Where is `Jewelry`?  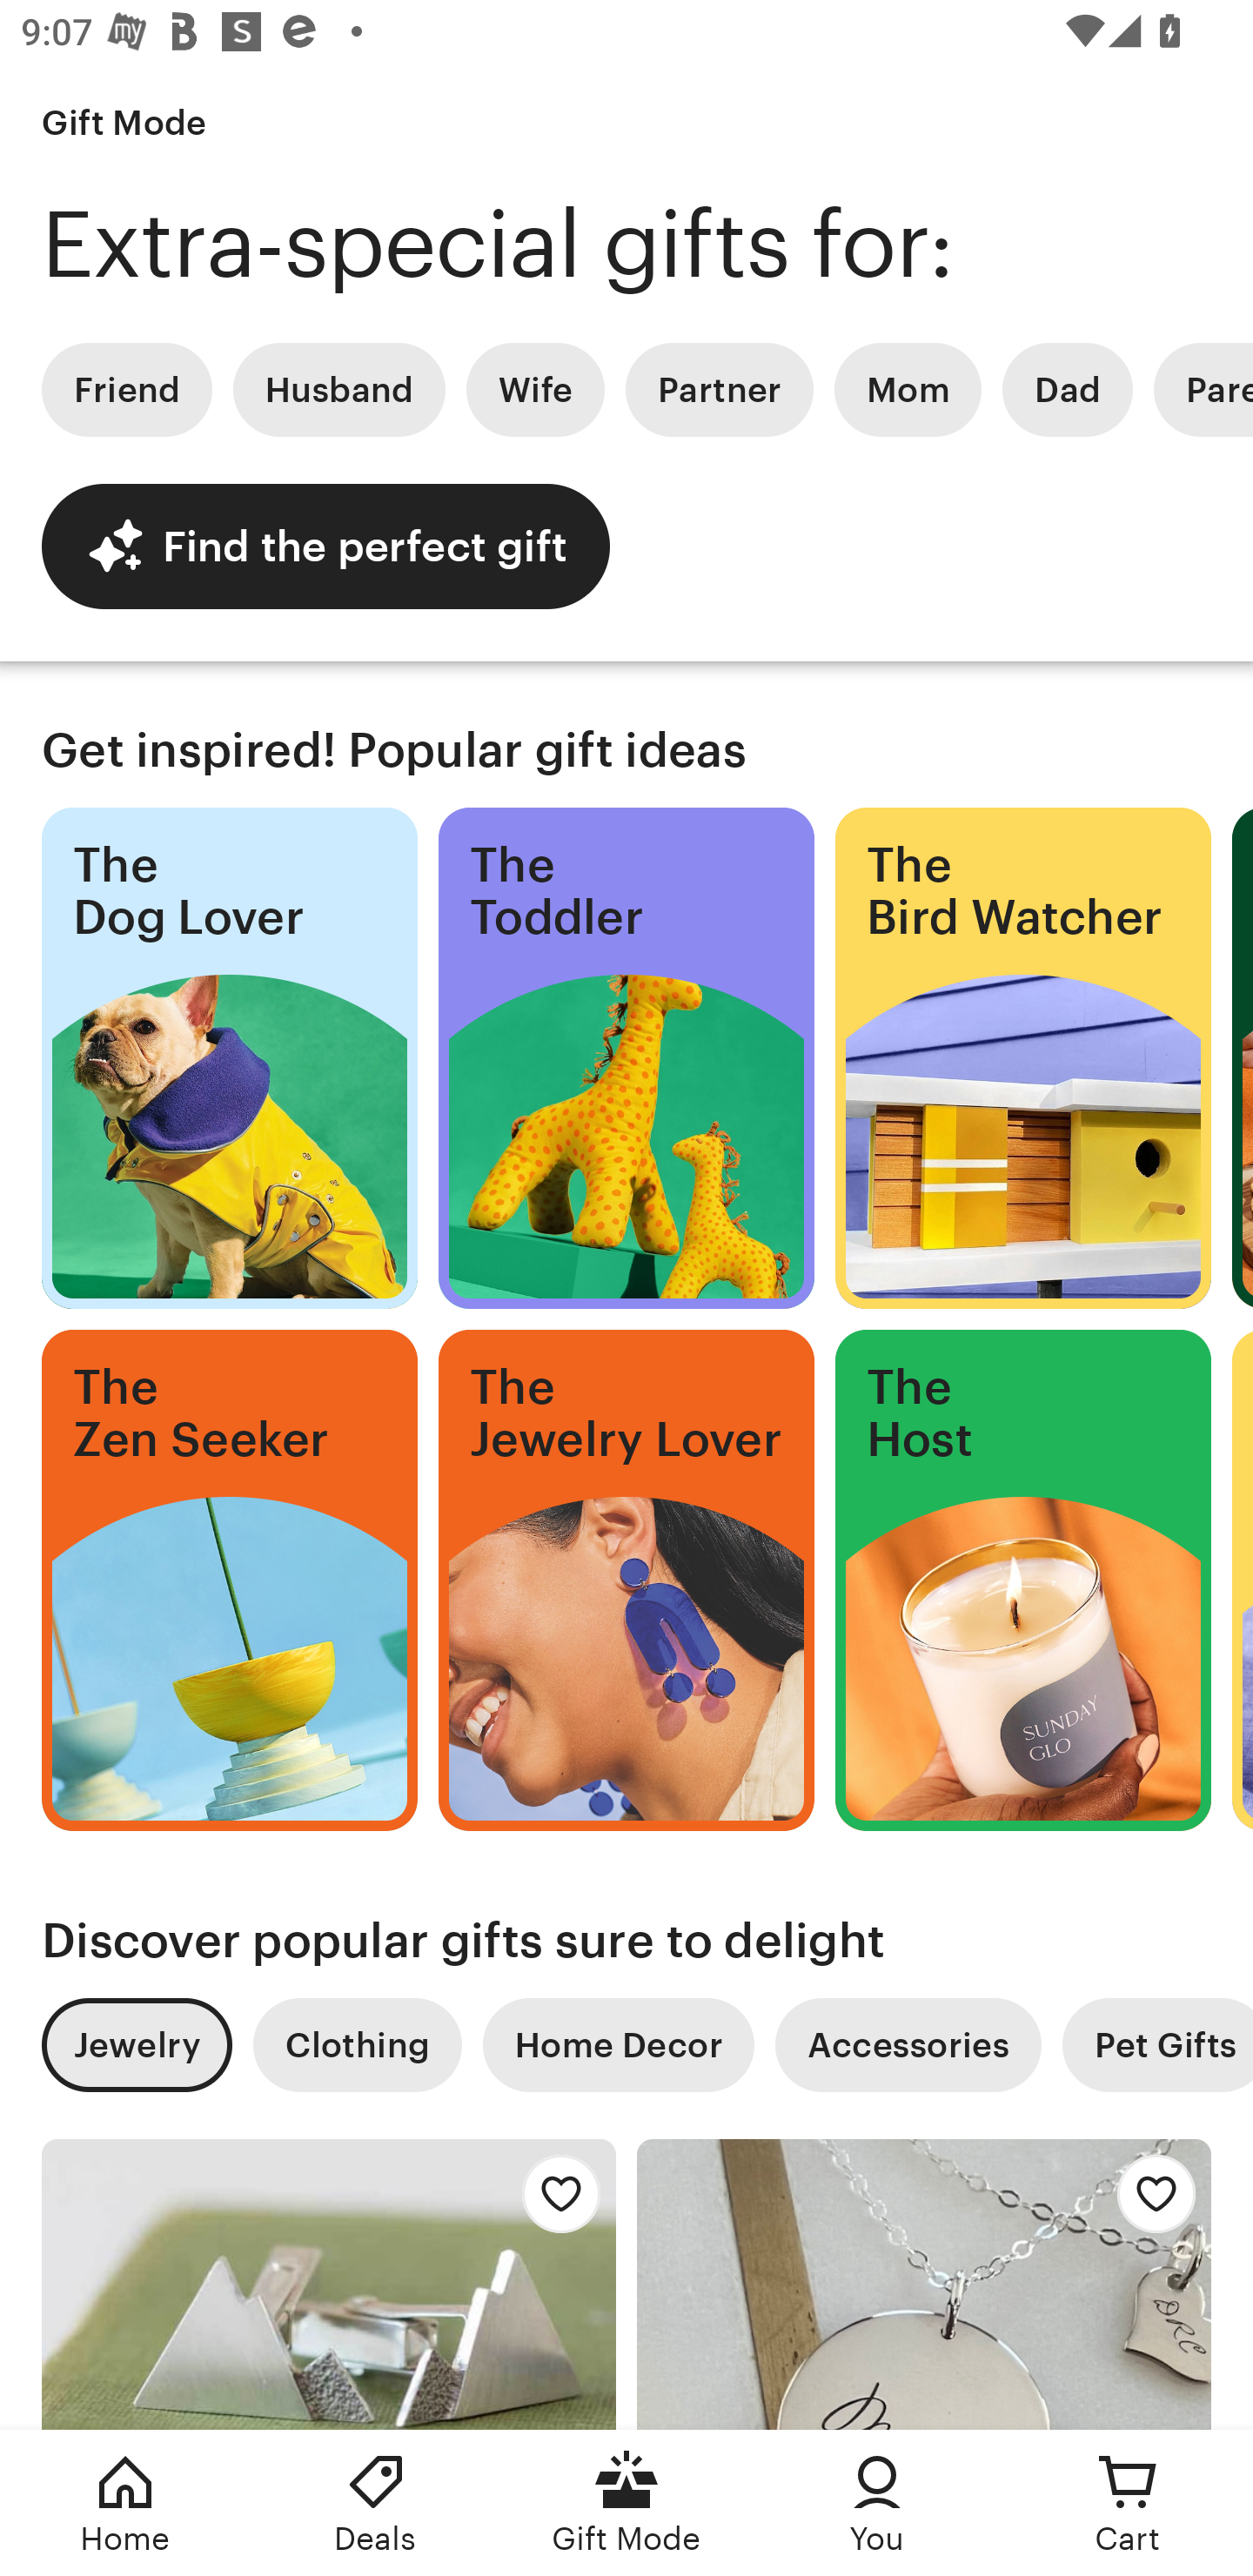
Jewelry is located at coordinates (136, 2045).